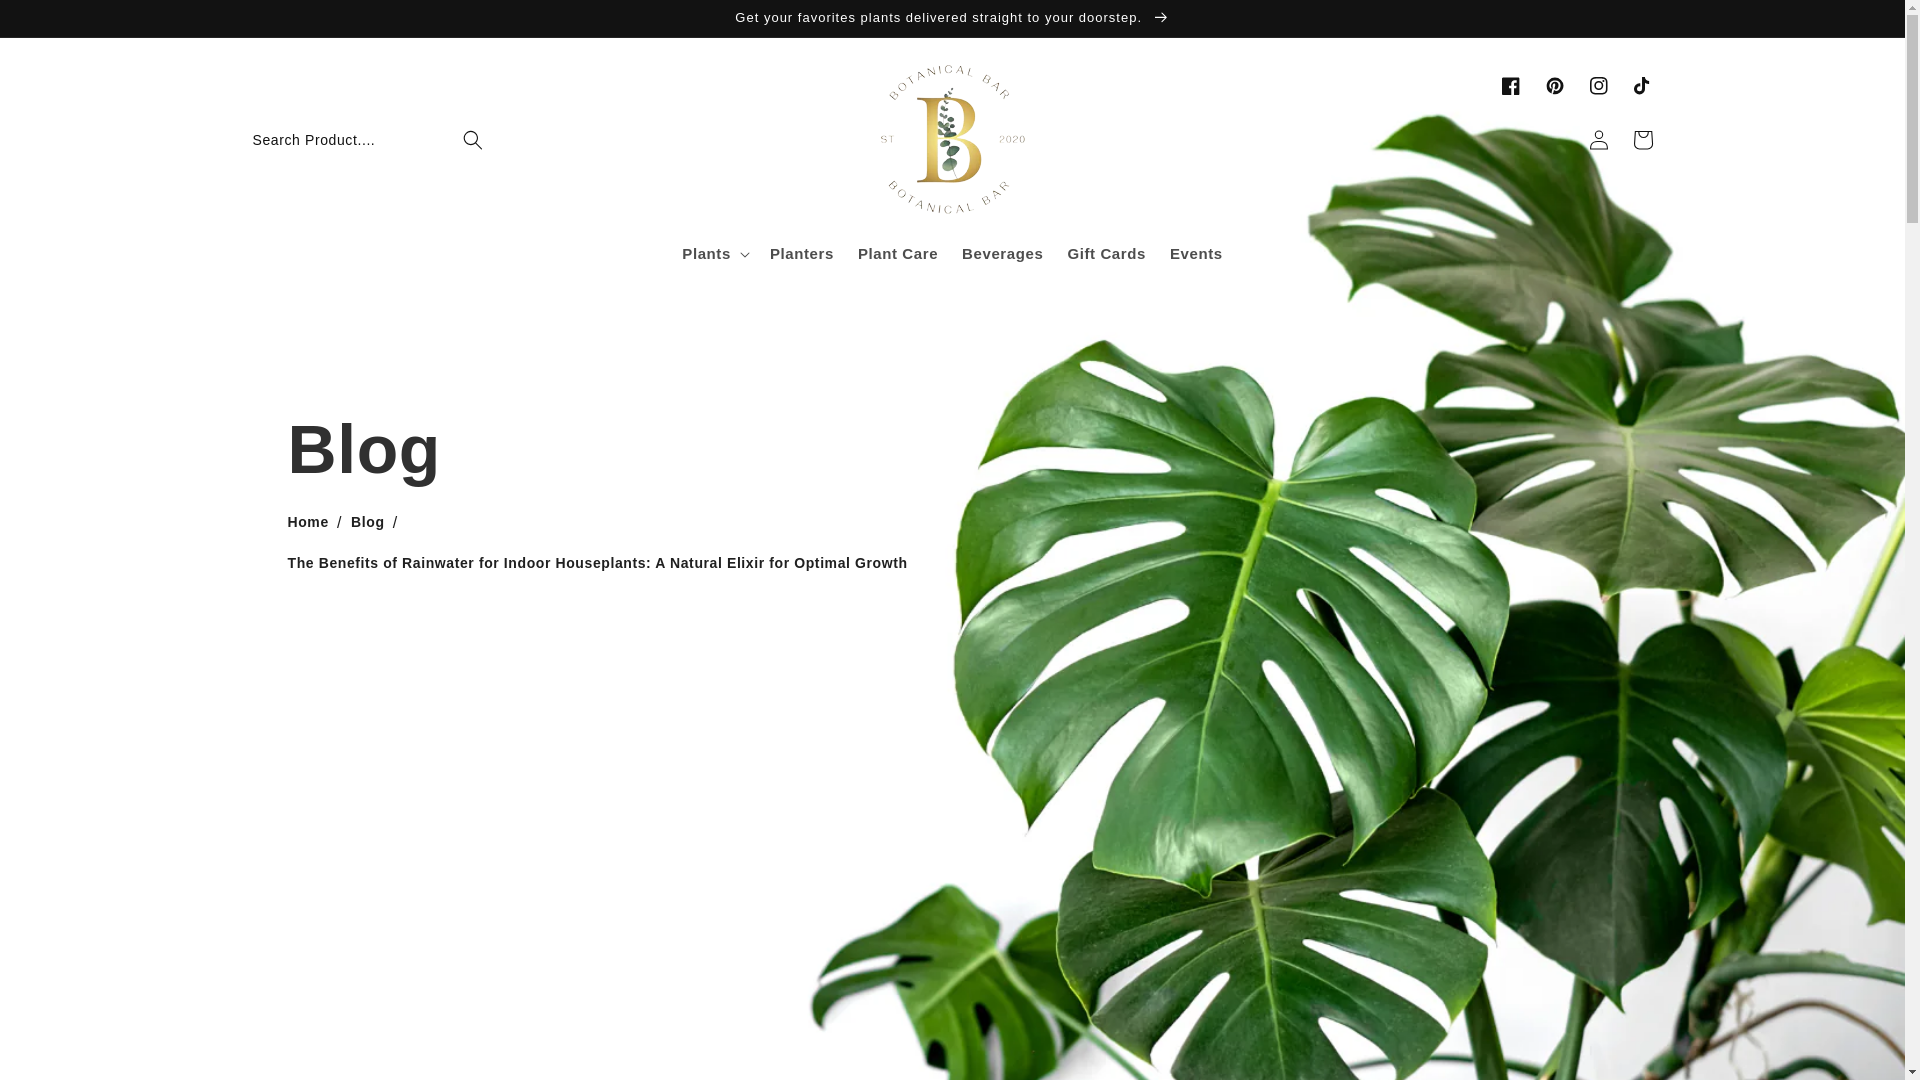 This screenshot has height=1080, width=1920. I want to click on TikTok, so click(1642, 86).